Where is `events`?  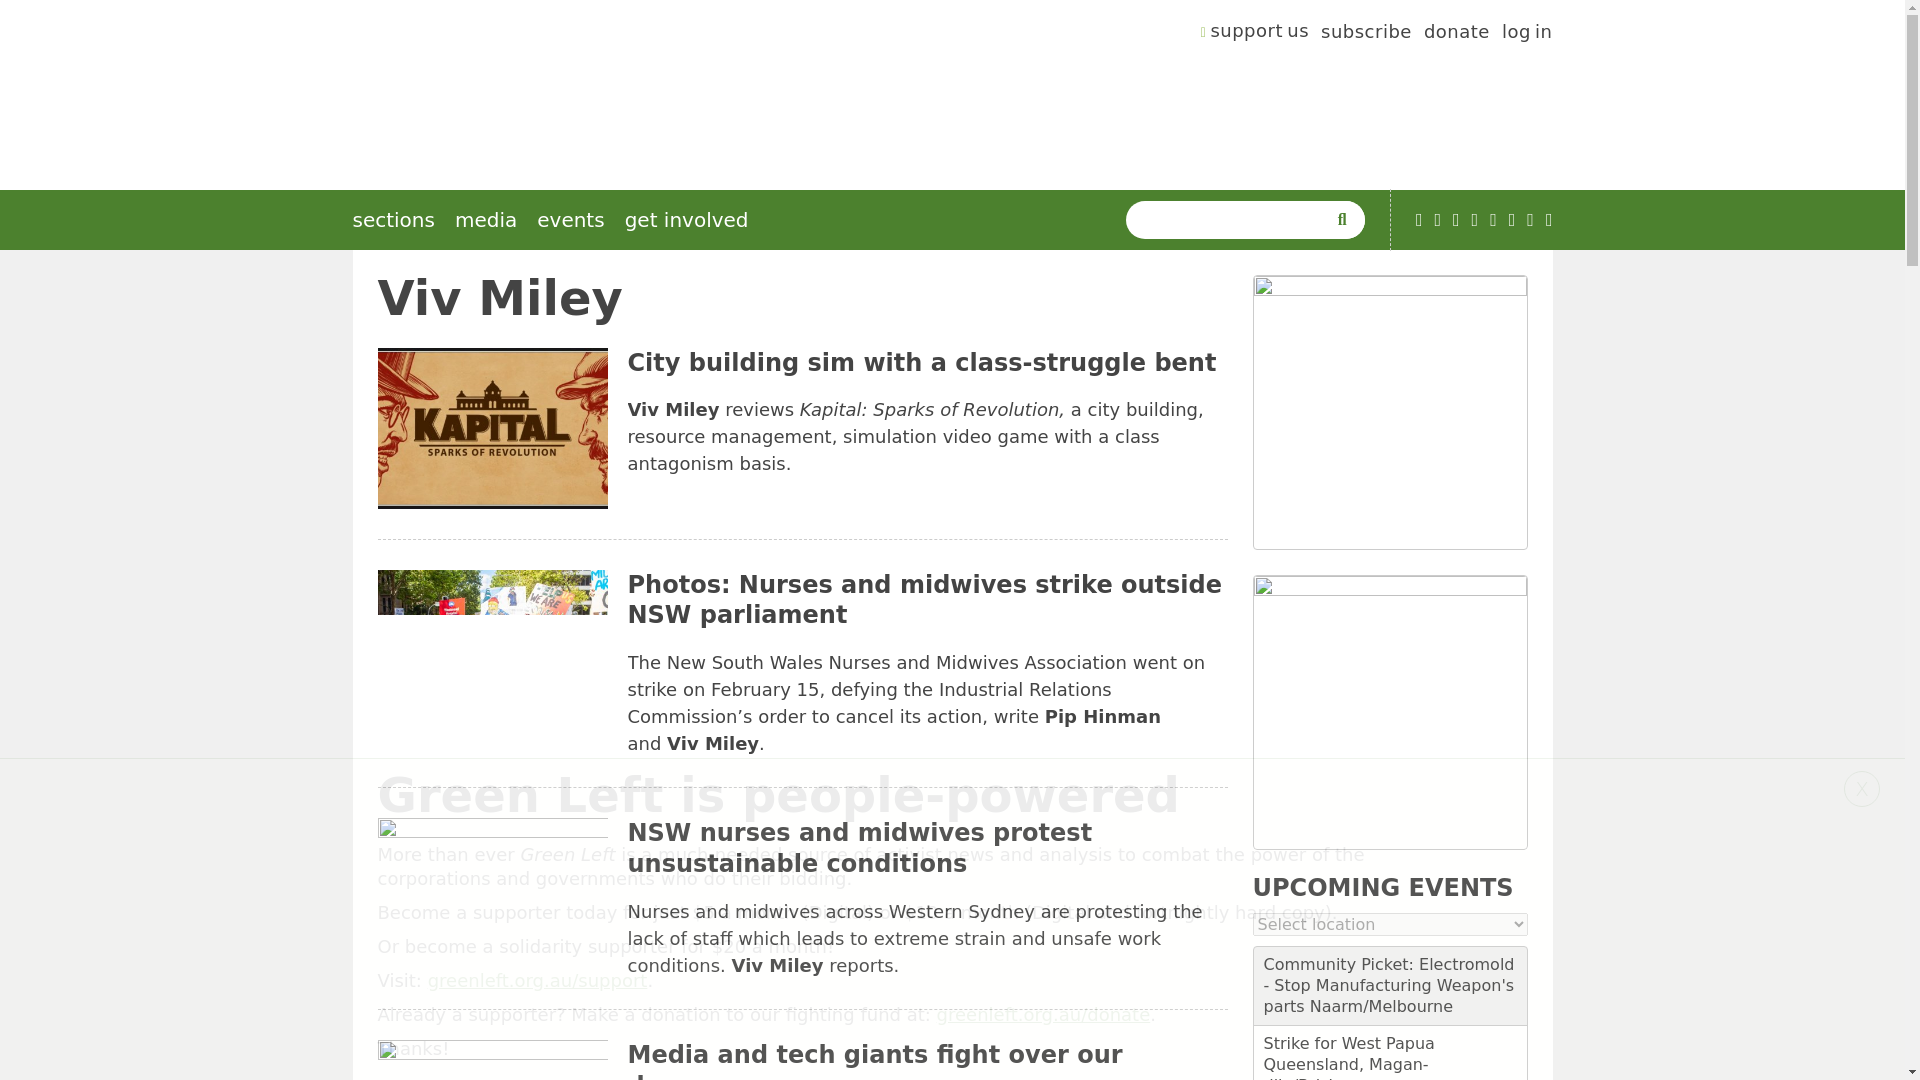
events is located at coordinates (570, 220).